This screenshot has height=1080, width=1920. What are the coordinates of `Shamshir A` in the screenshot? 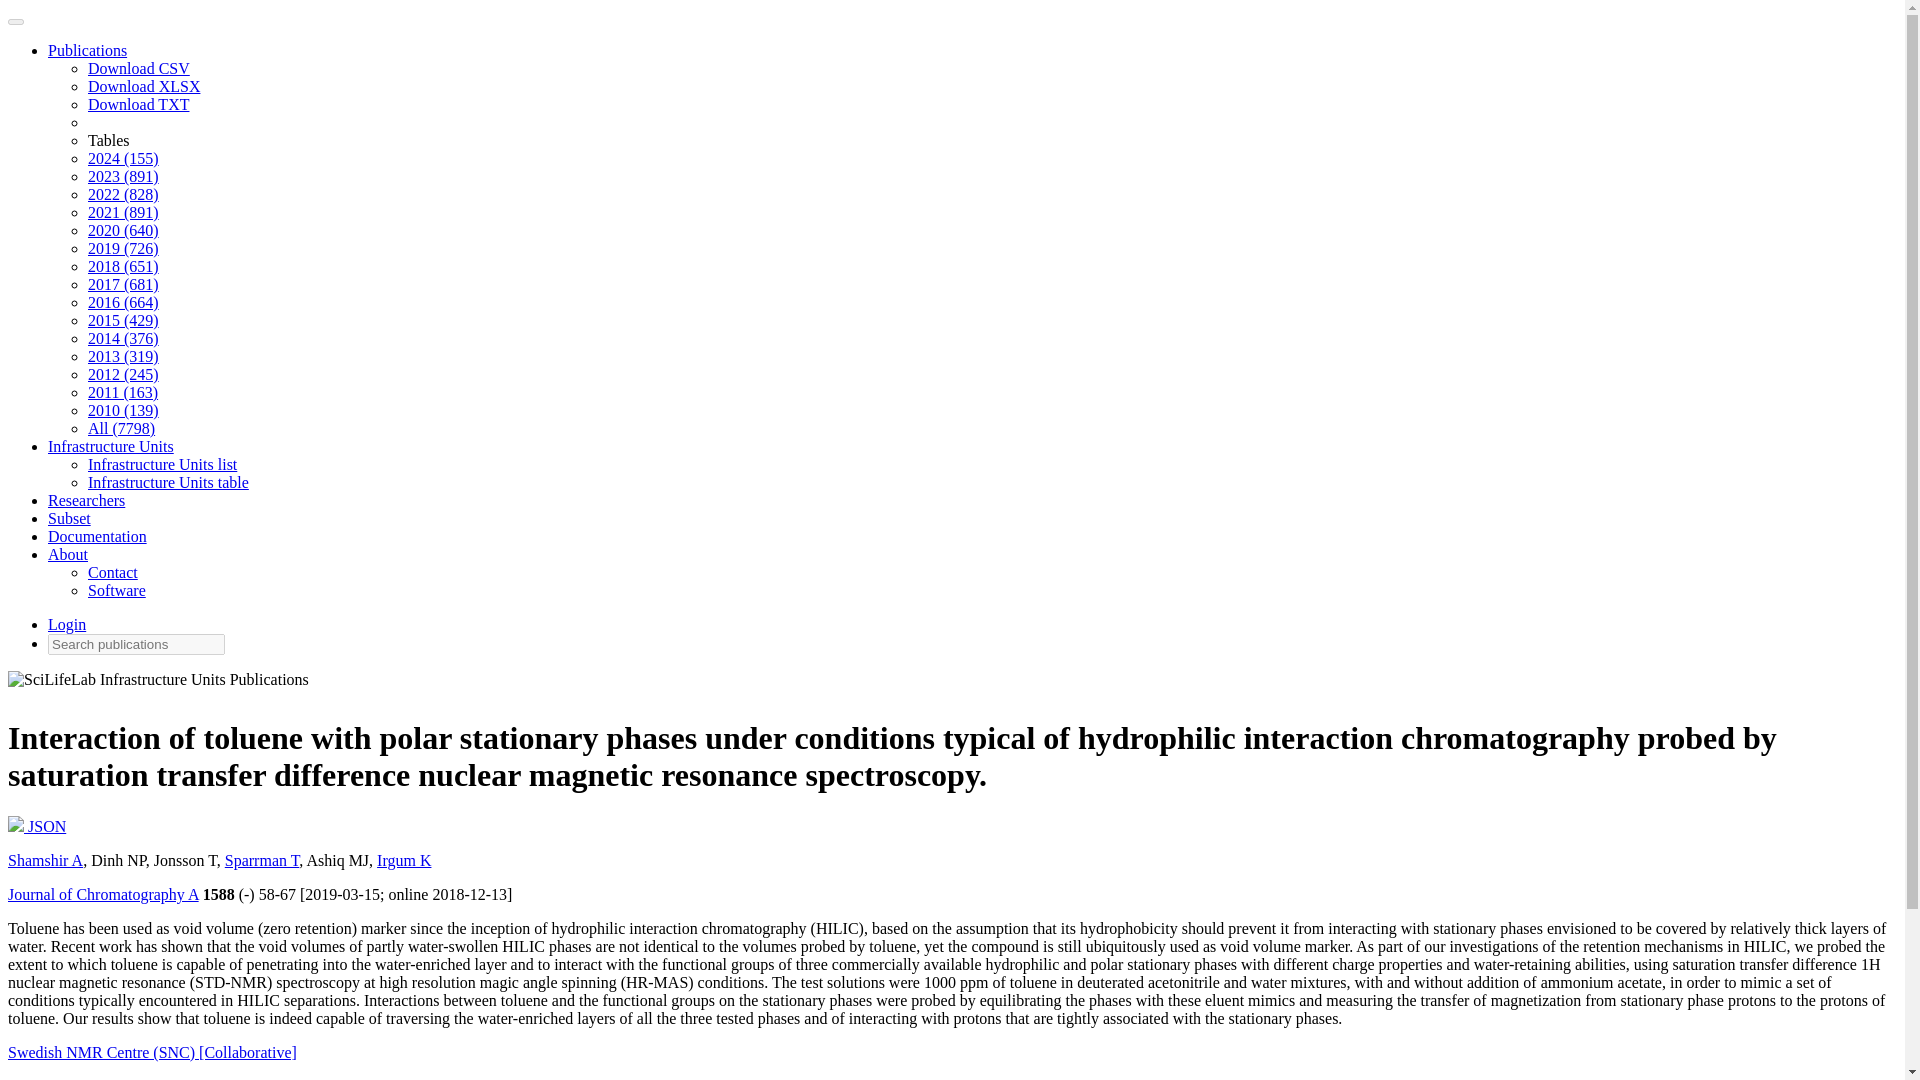 It's located at (44, 860).